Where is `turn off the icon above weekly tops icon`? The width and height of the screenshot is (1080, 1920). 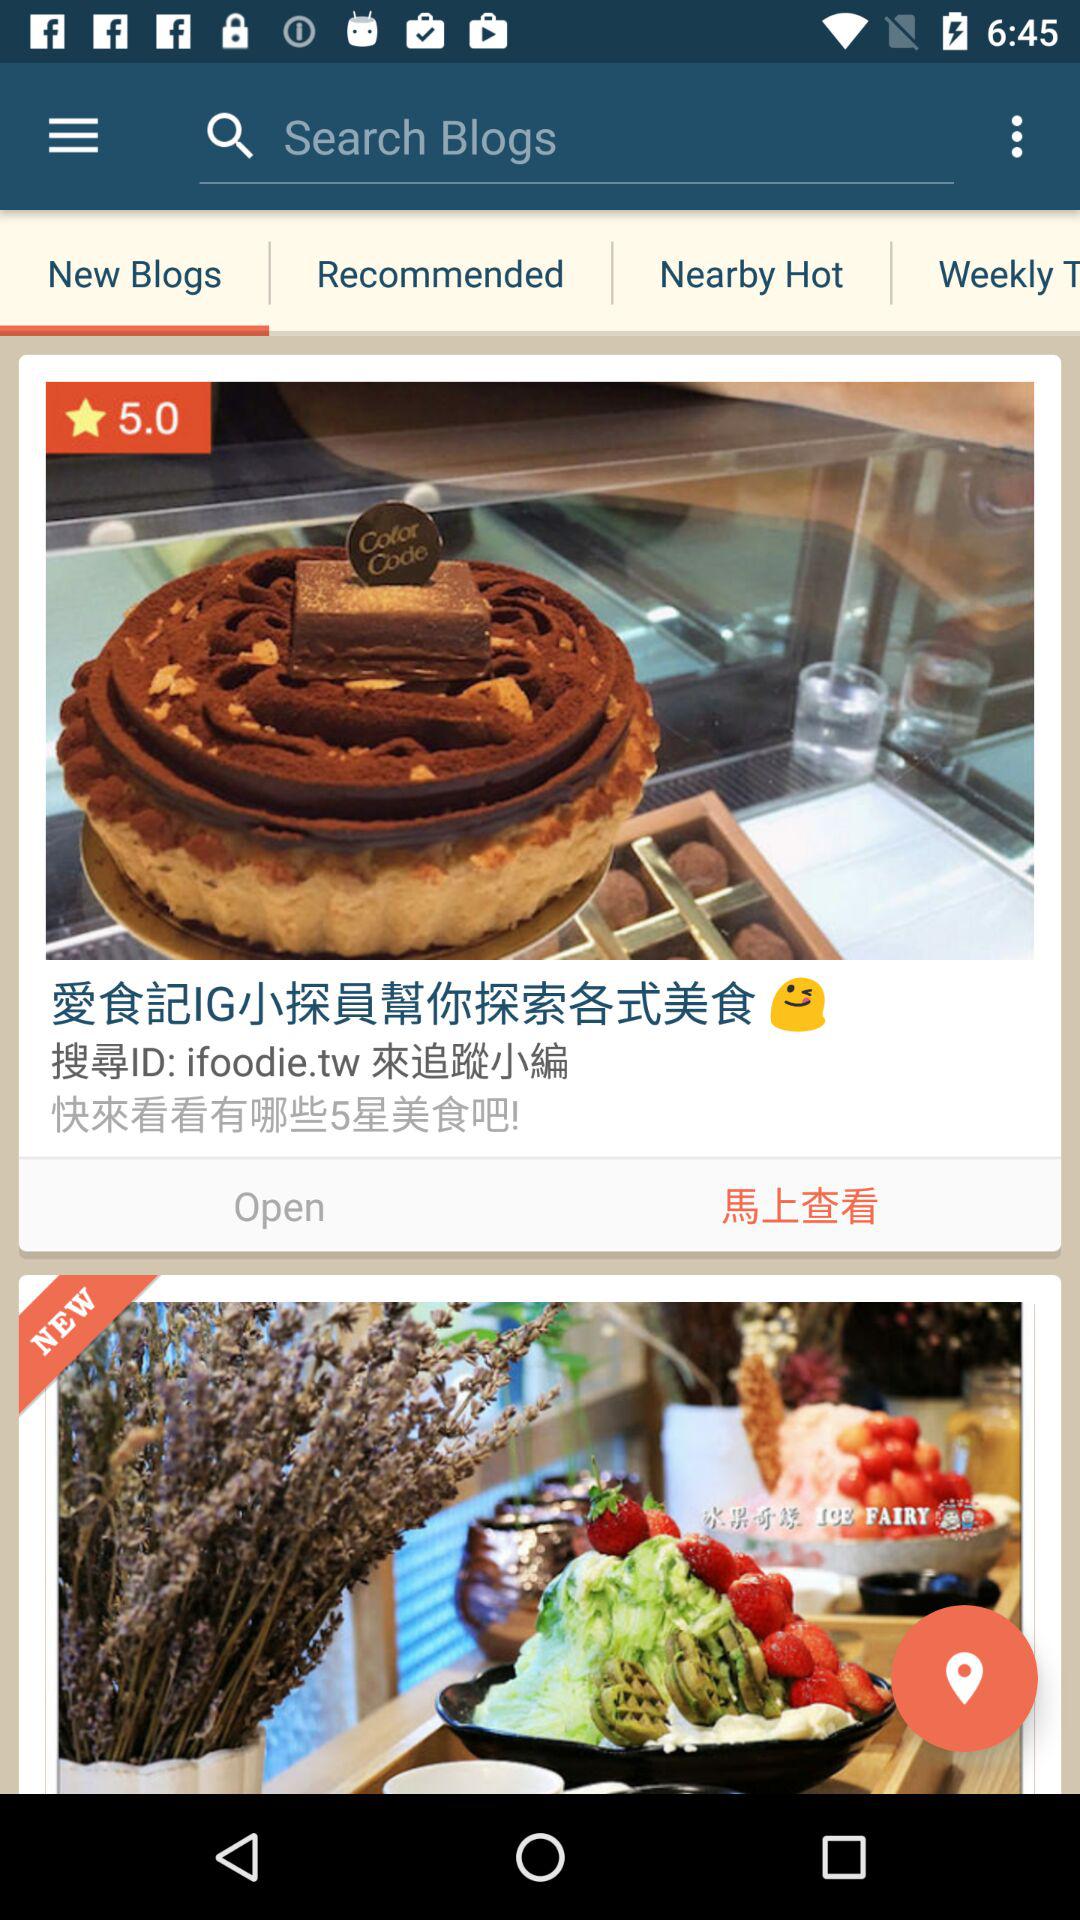
turn off the icon above weekly tops icon is located at coordinates (1016, 136).